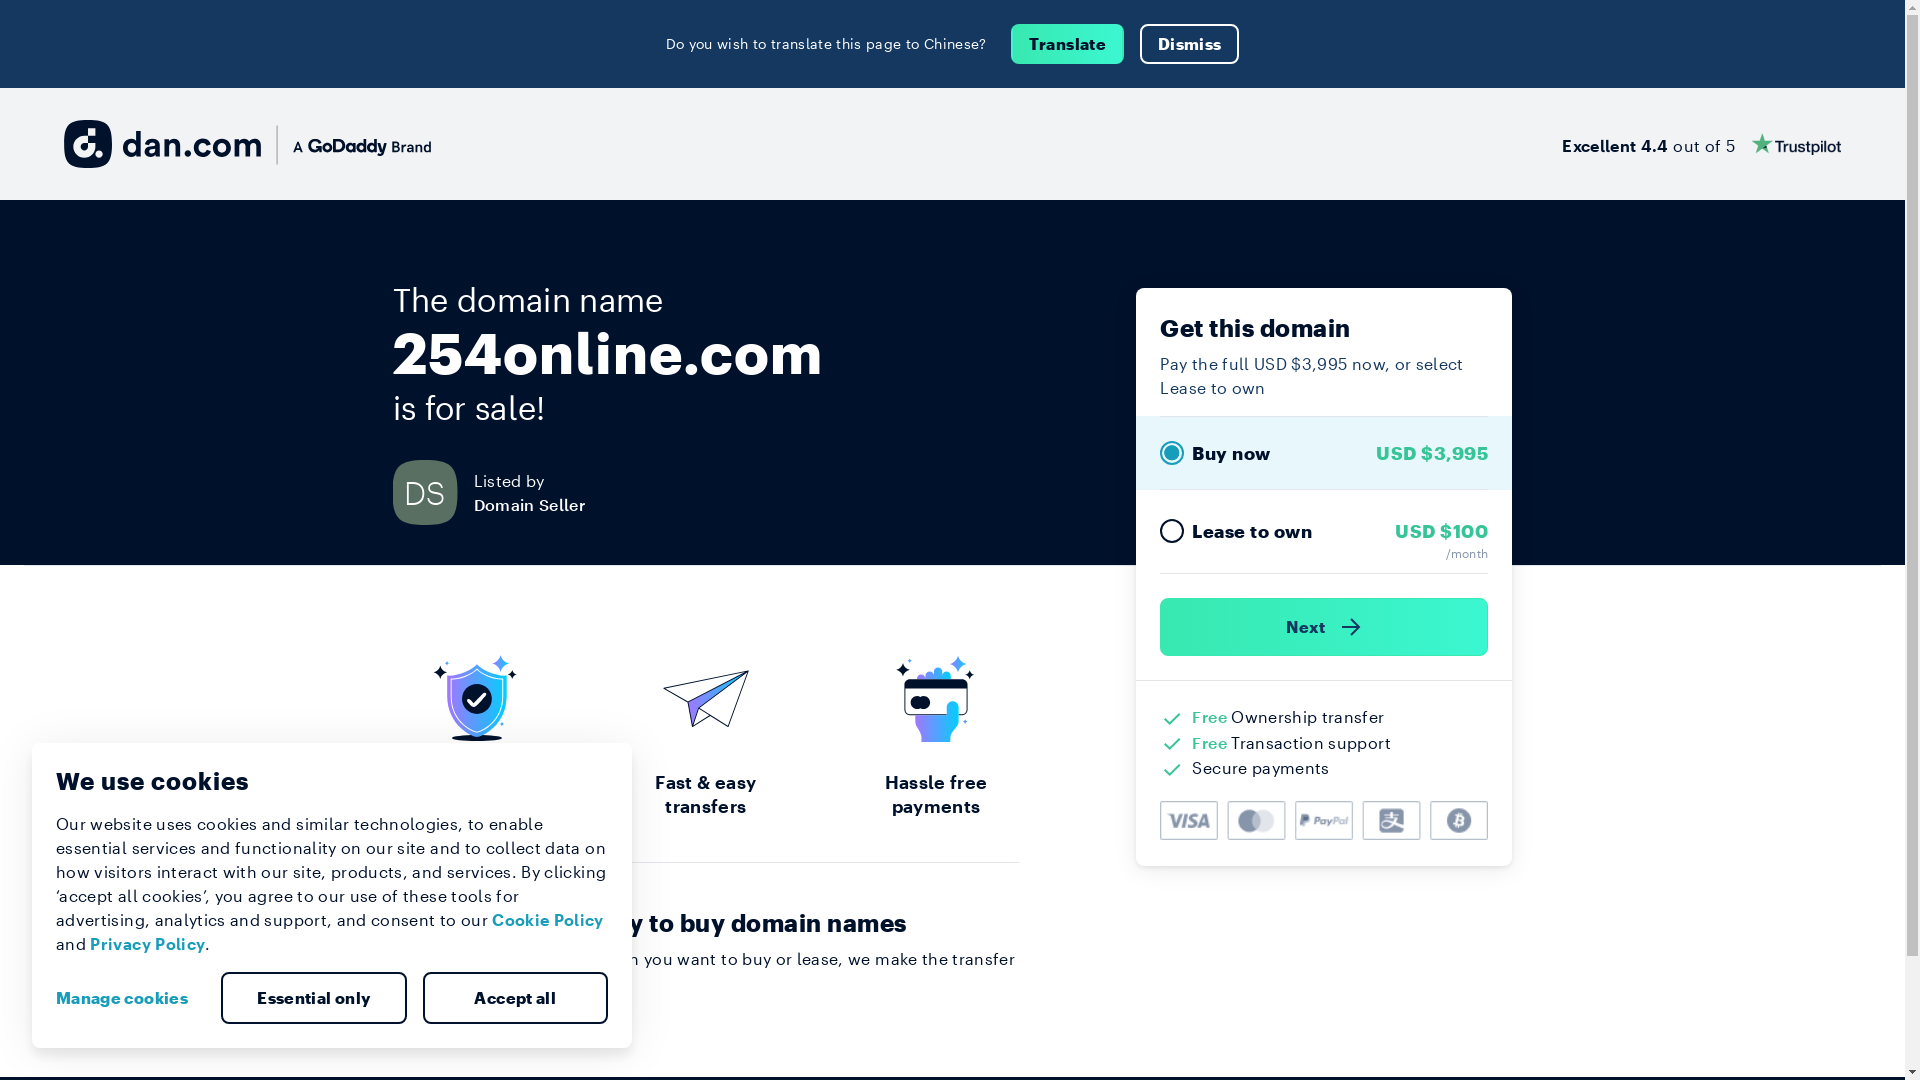 This screenshot has width=1920, height=1080. I want to click on Next
), so click(1324, 627).